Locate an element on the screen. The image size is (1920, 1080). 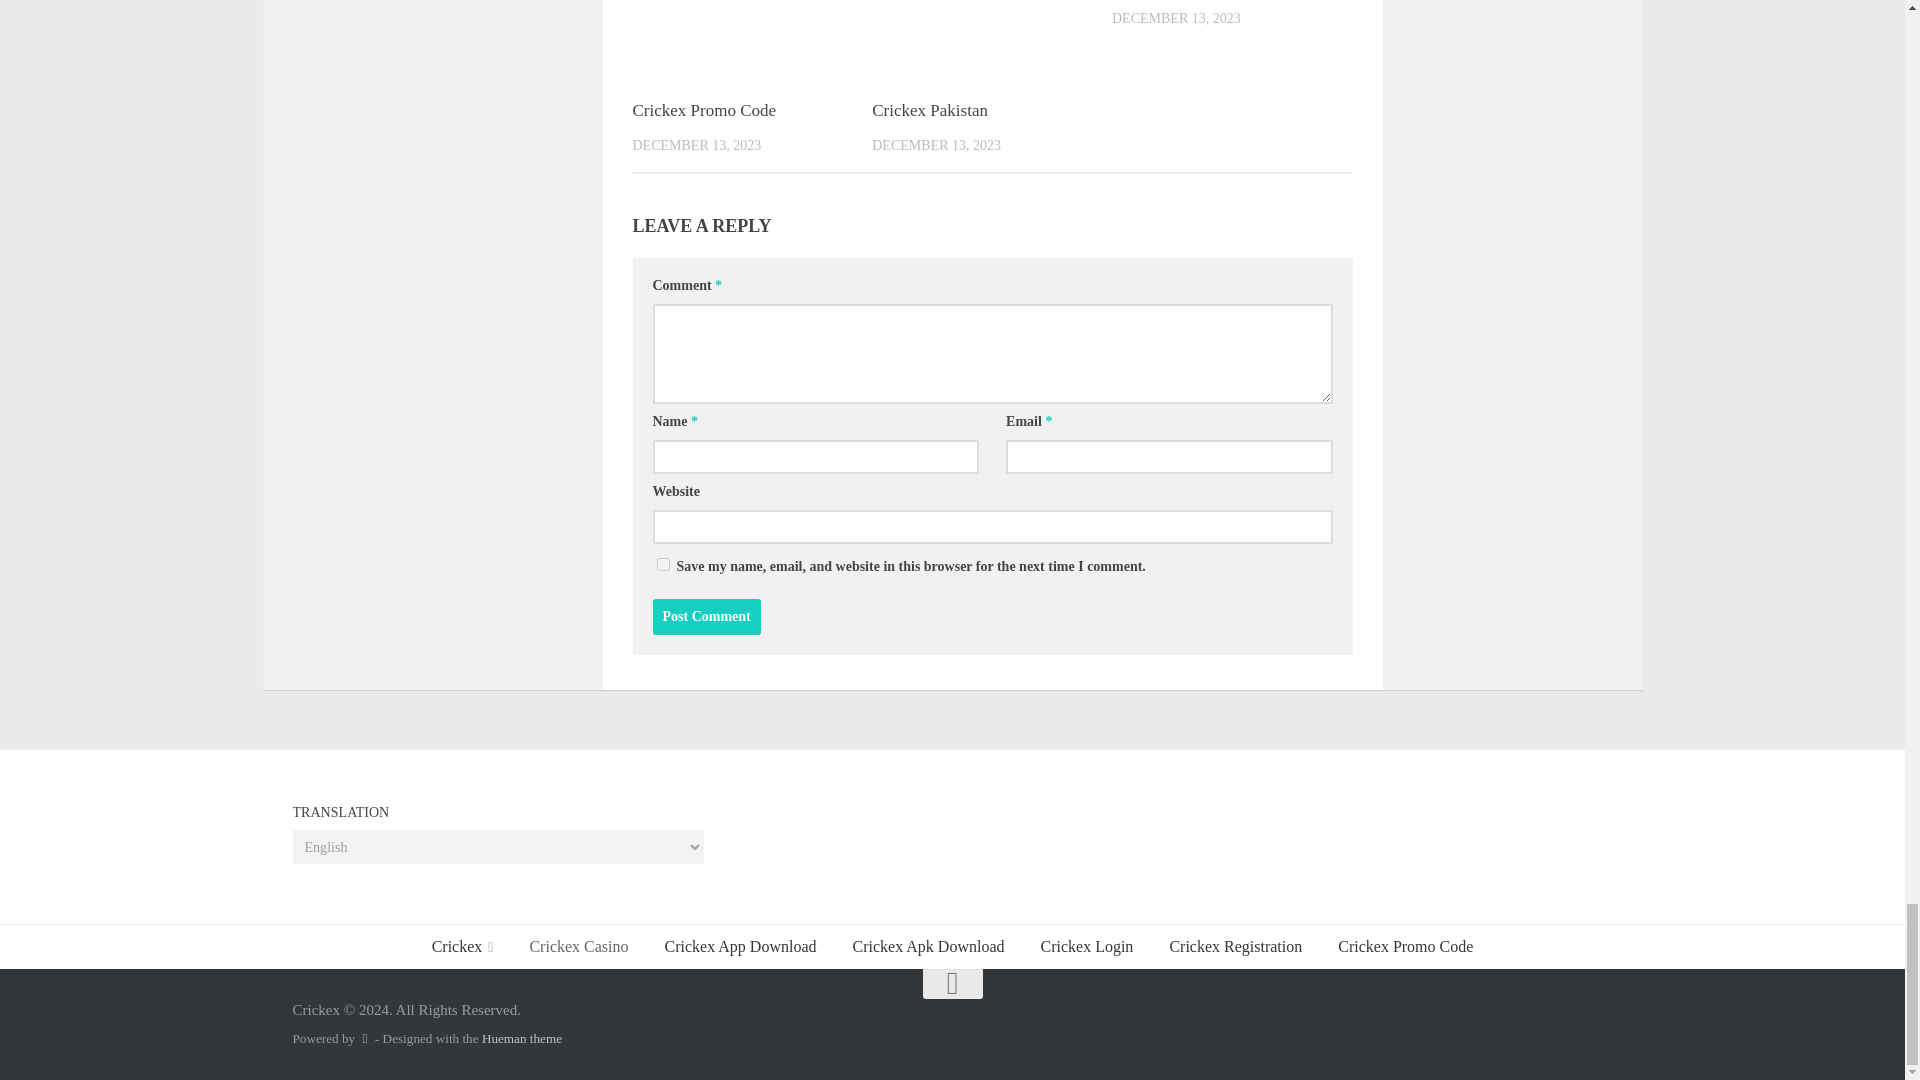
Post Comment is located at coordinates (706, 617).